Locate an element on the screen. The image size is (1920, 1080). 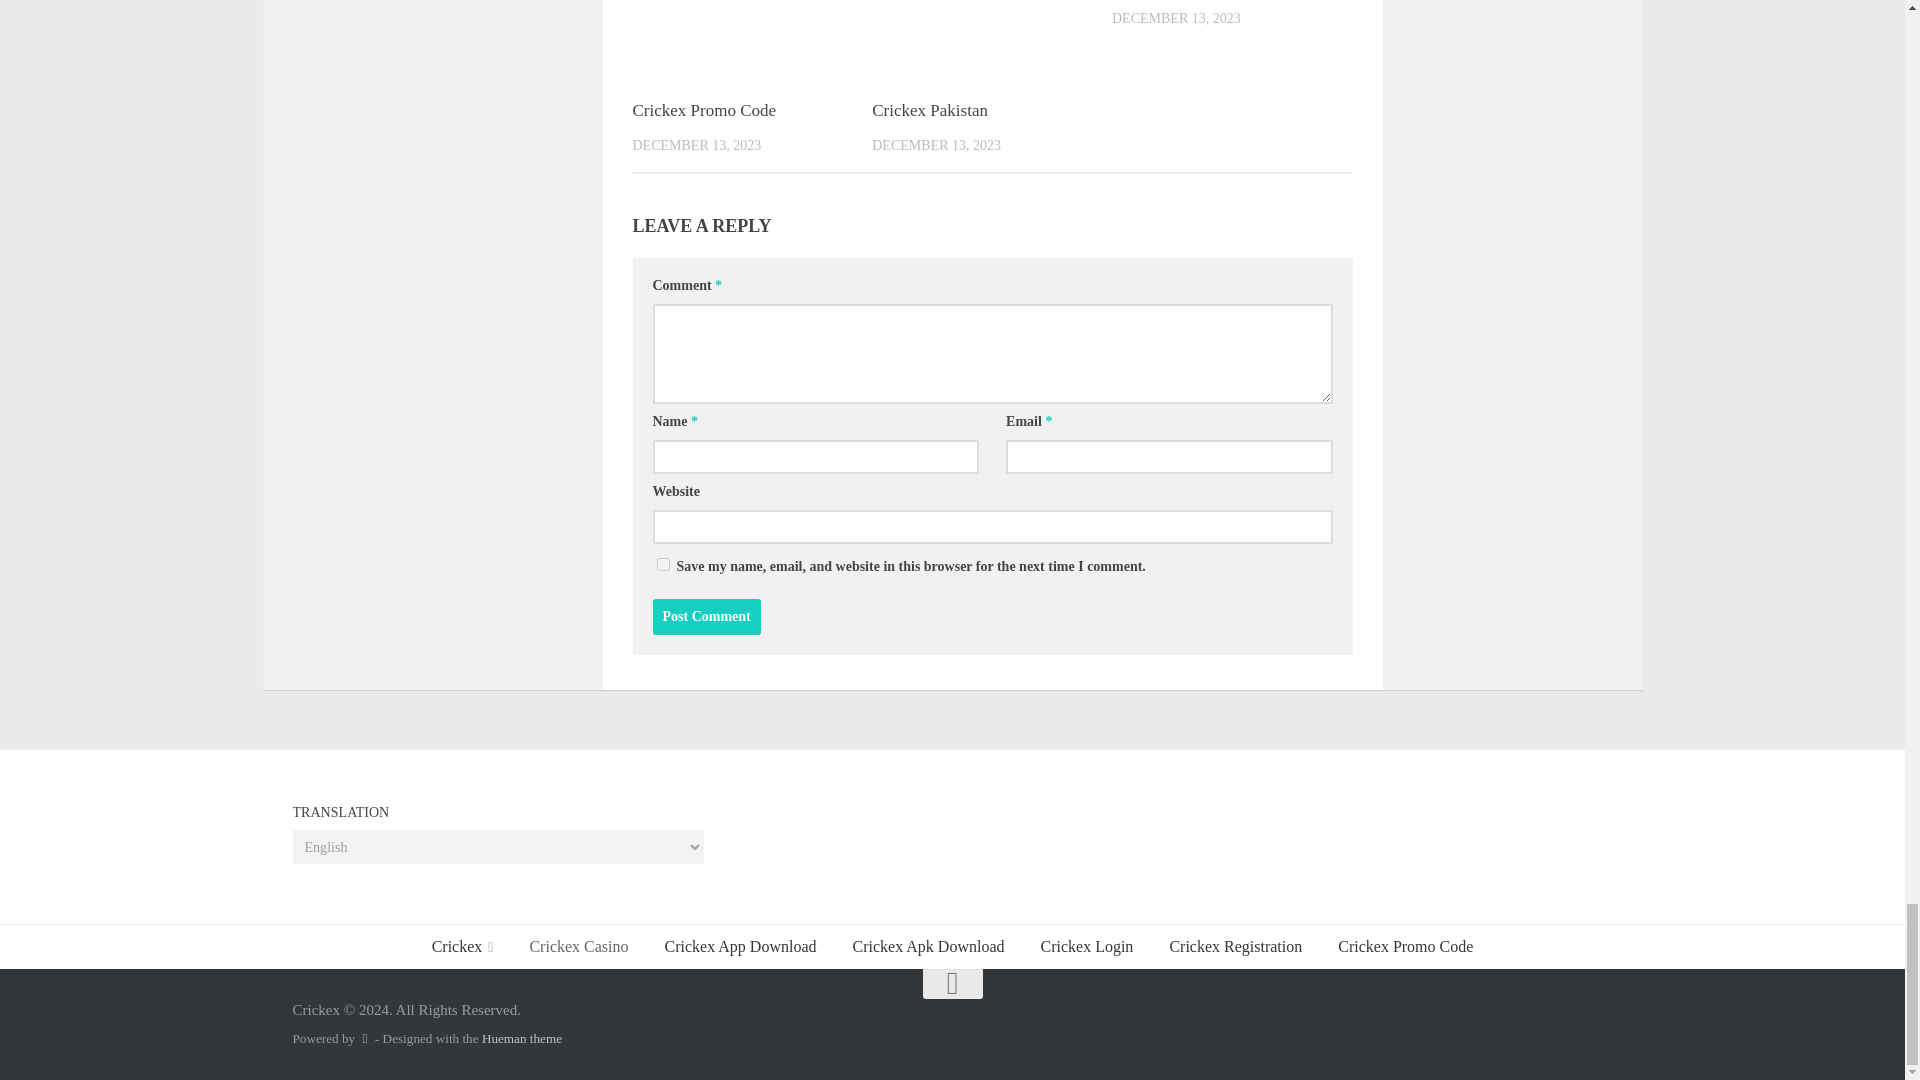
Post Comment is located at coordinates (706, 617).